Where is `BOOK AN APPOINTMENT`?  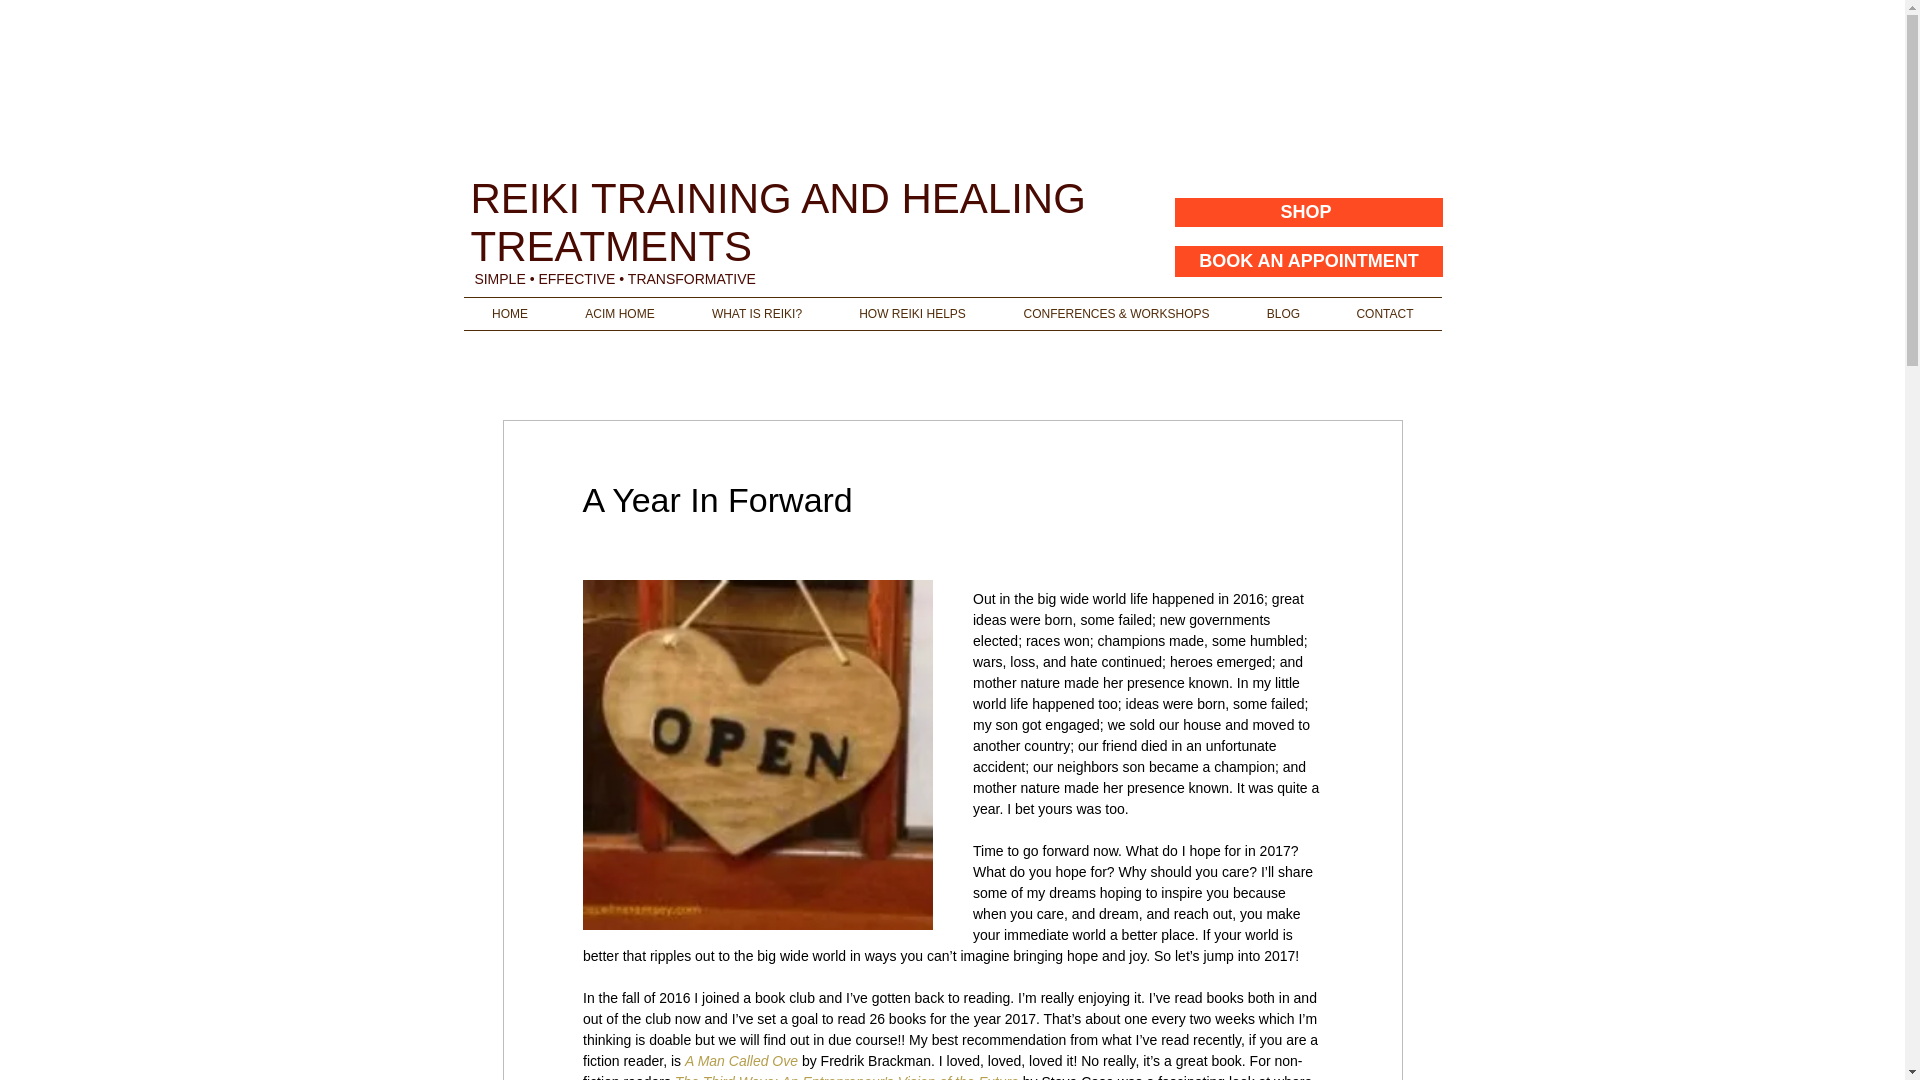
BOOK AN APPOINTMENT is located at coordinates (1308, 260).